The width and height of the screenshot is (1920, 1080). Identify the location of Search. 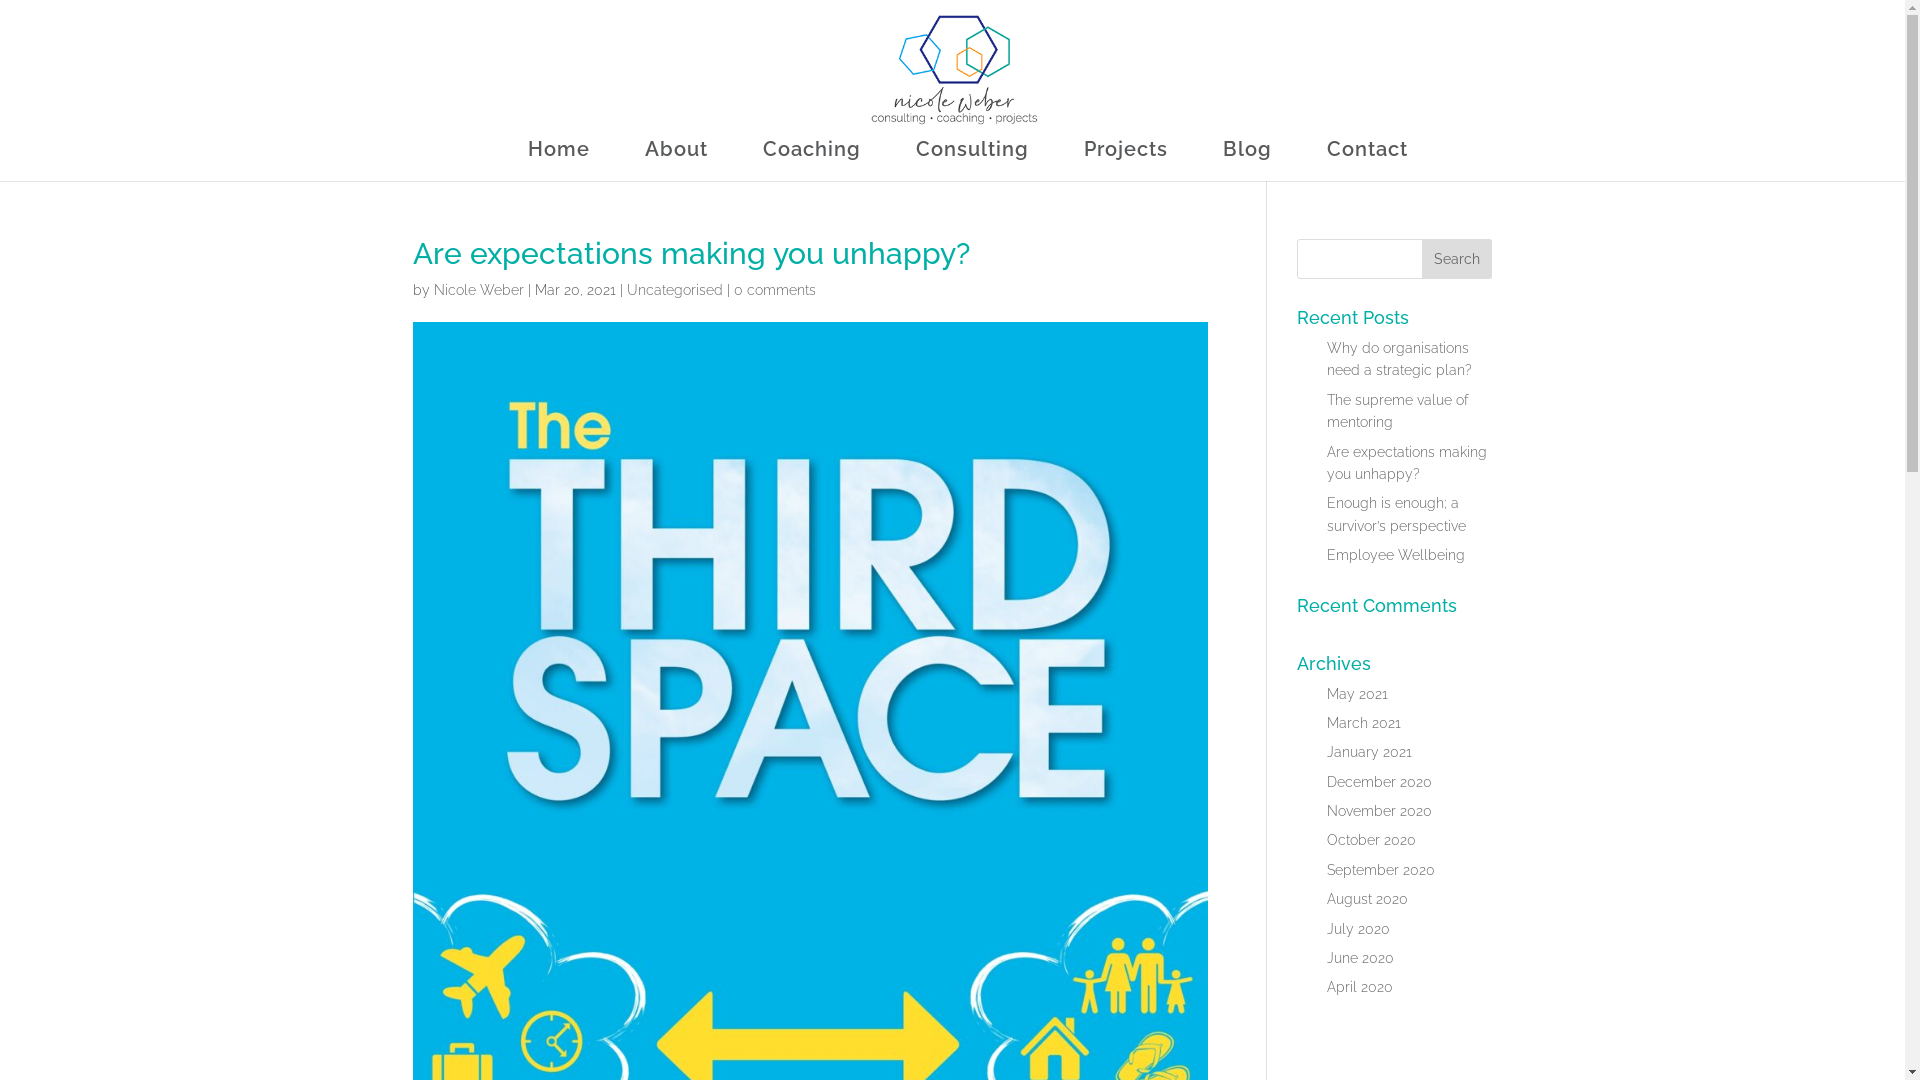
(1457, 259).